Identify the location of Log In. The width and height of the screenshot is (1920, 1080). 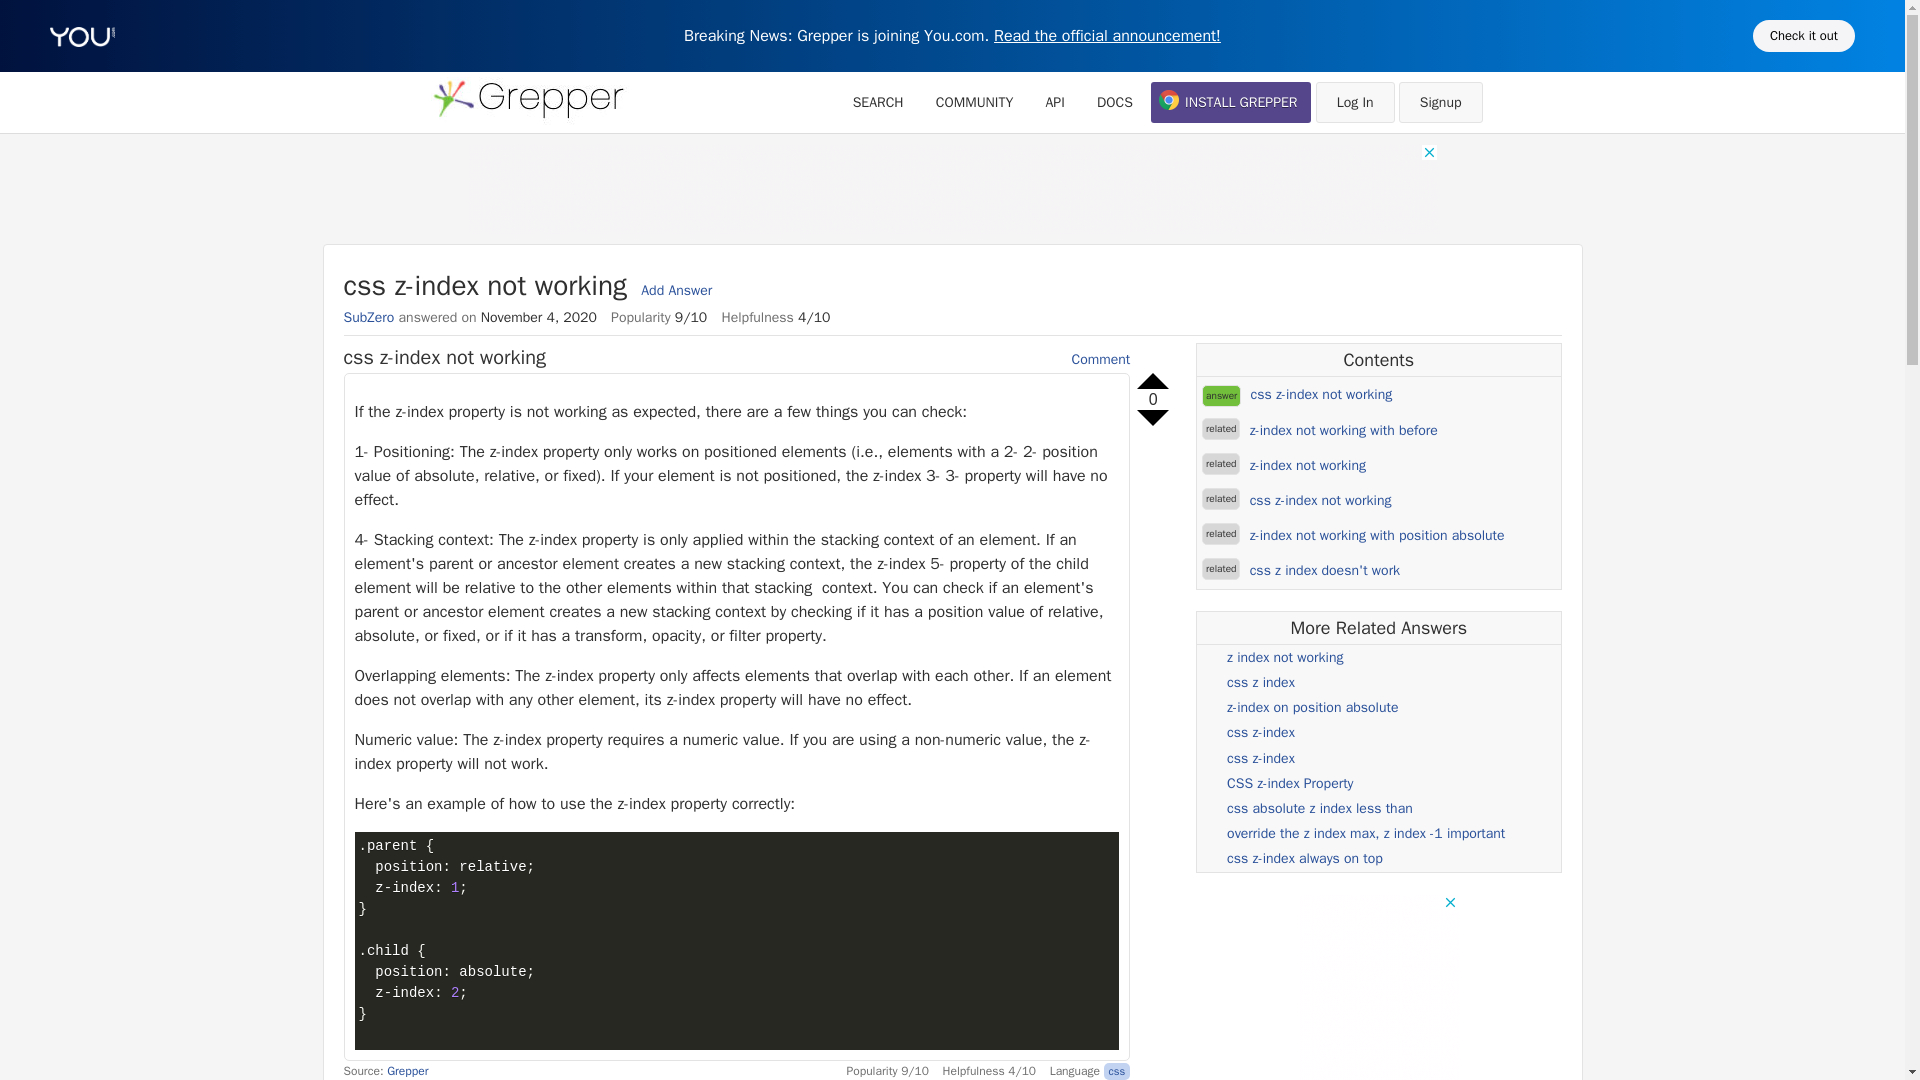
(1355, 102).